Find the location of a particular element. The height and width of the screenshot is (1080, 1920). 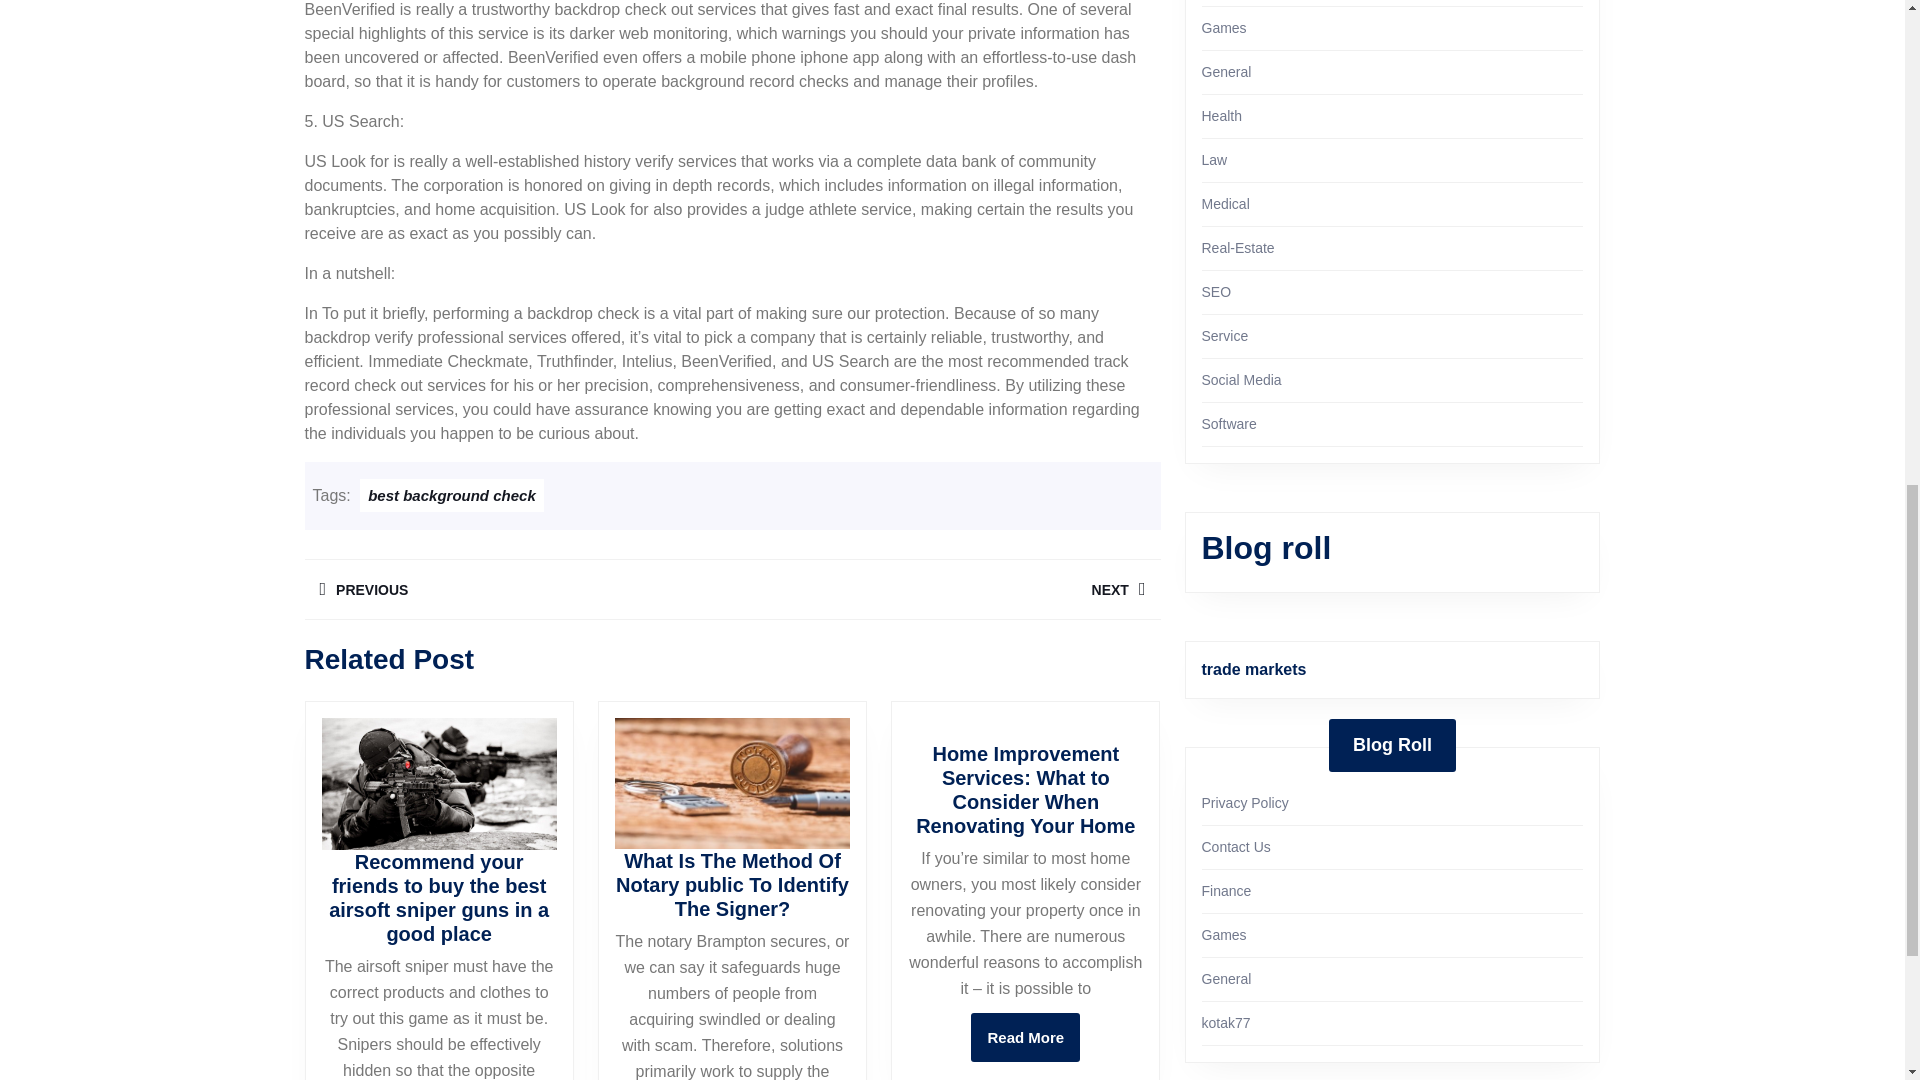

Health is located at coordinates (1225, 203).